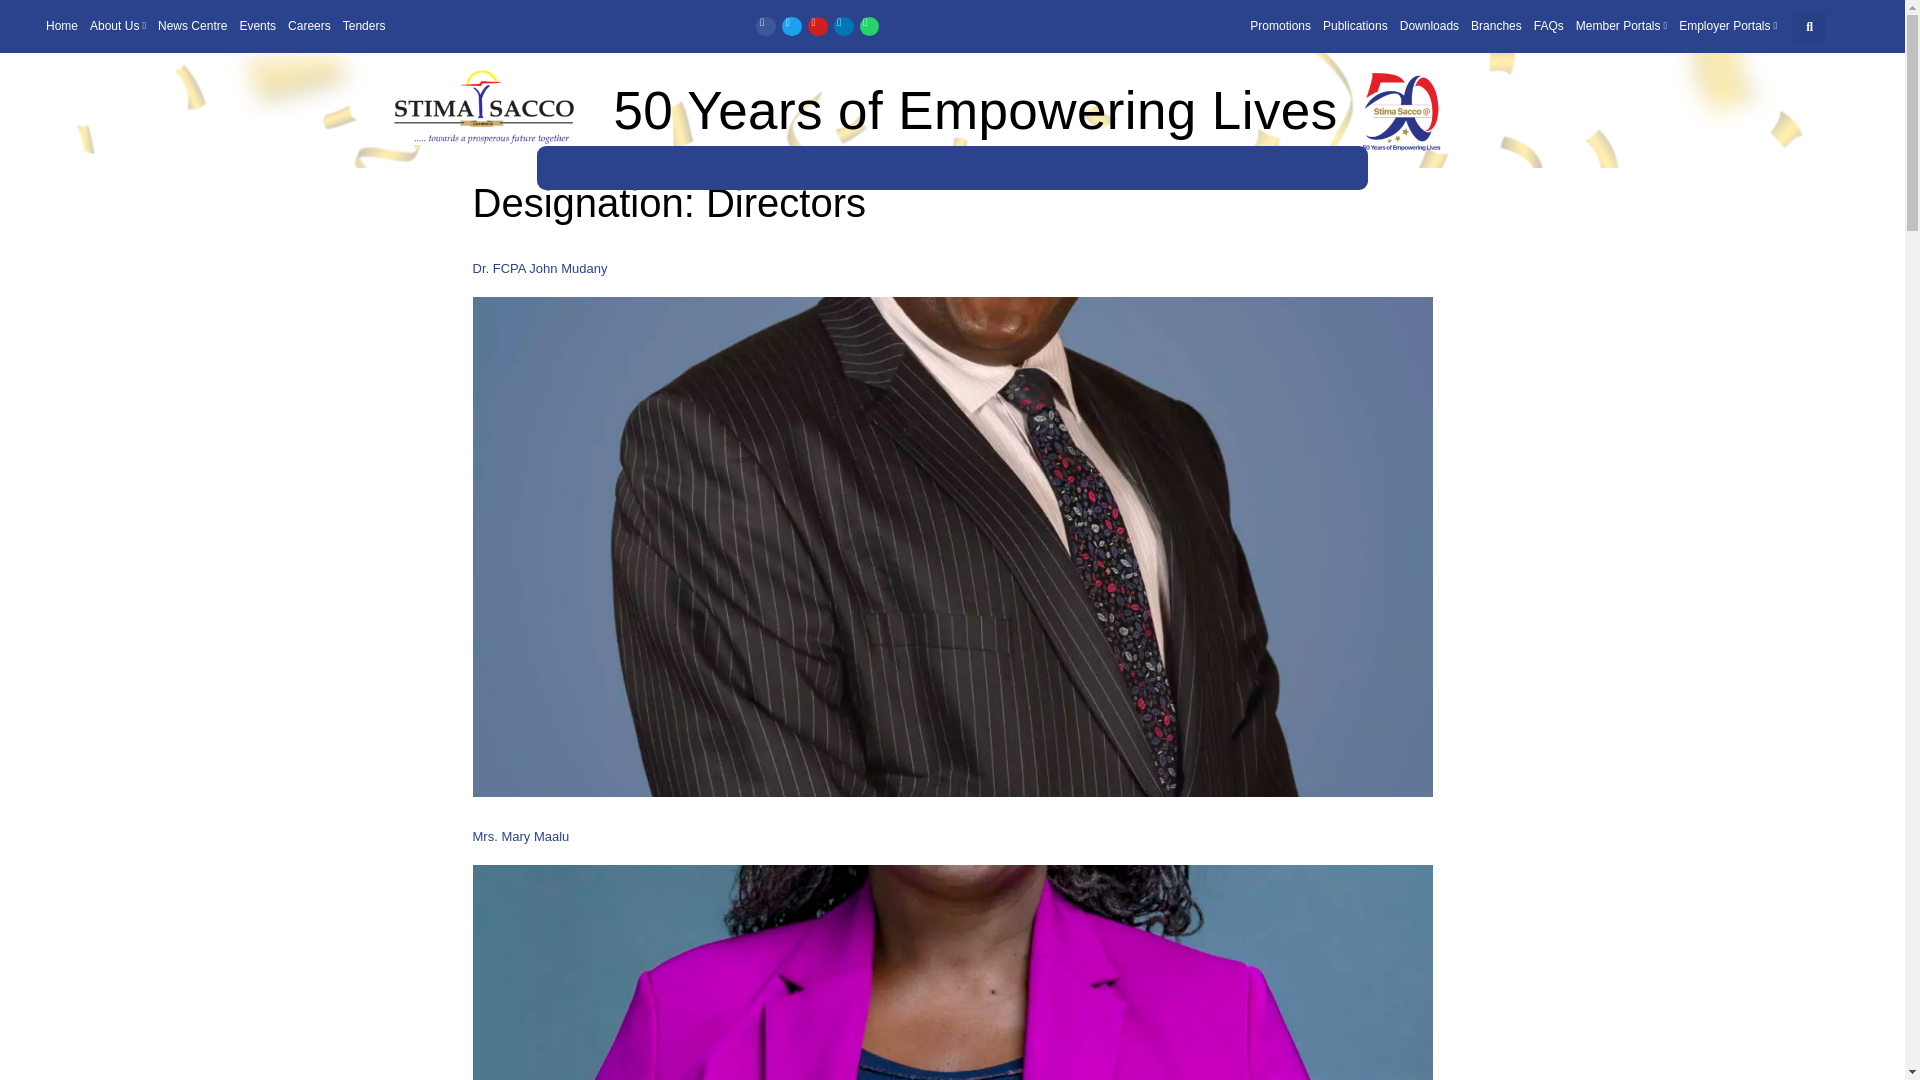  I want to click on Events, so click(257, 26).